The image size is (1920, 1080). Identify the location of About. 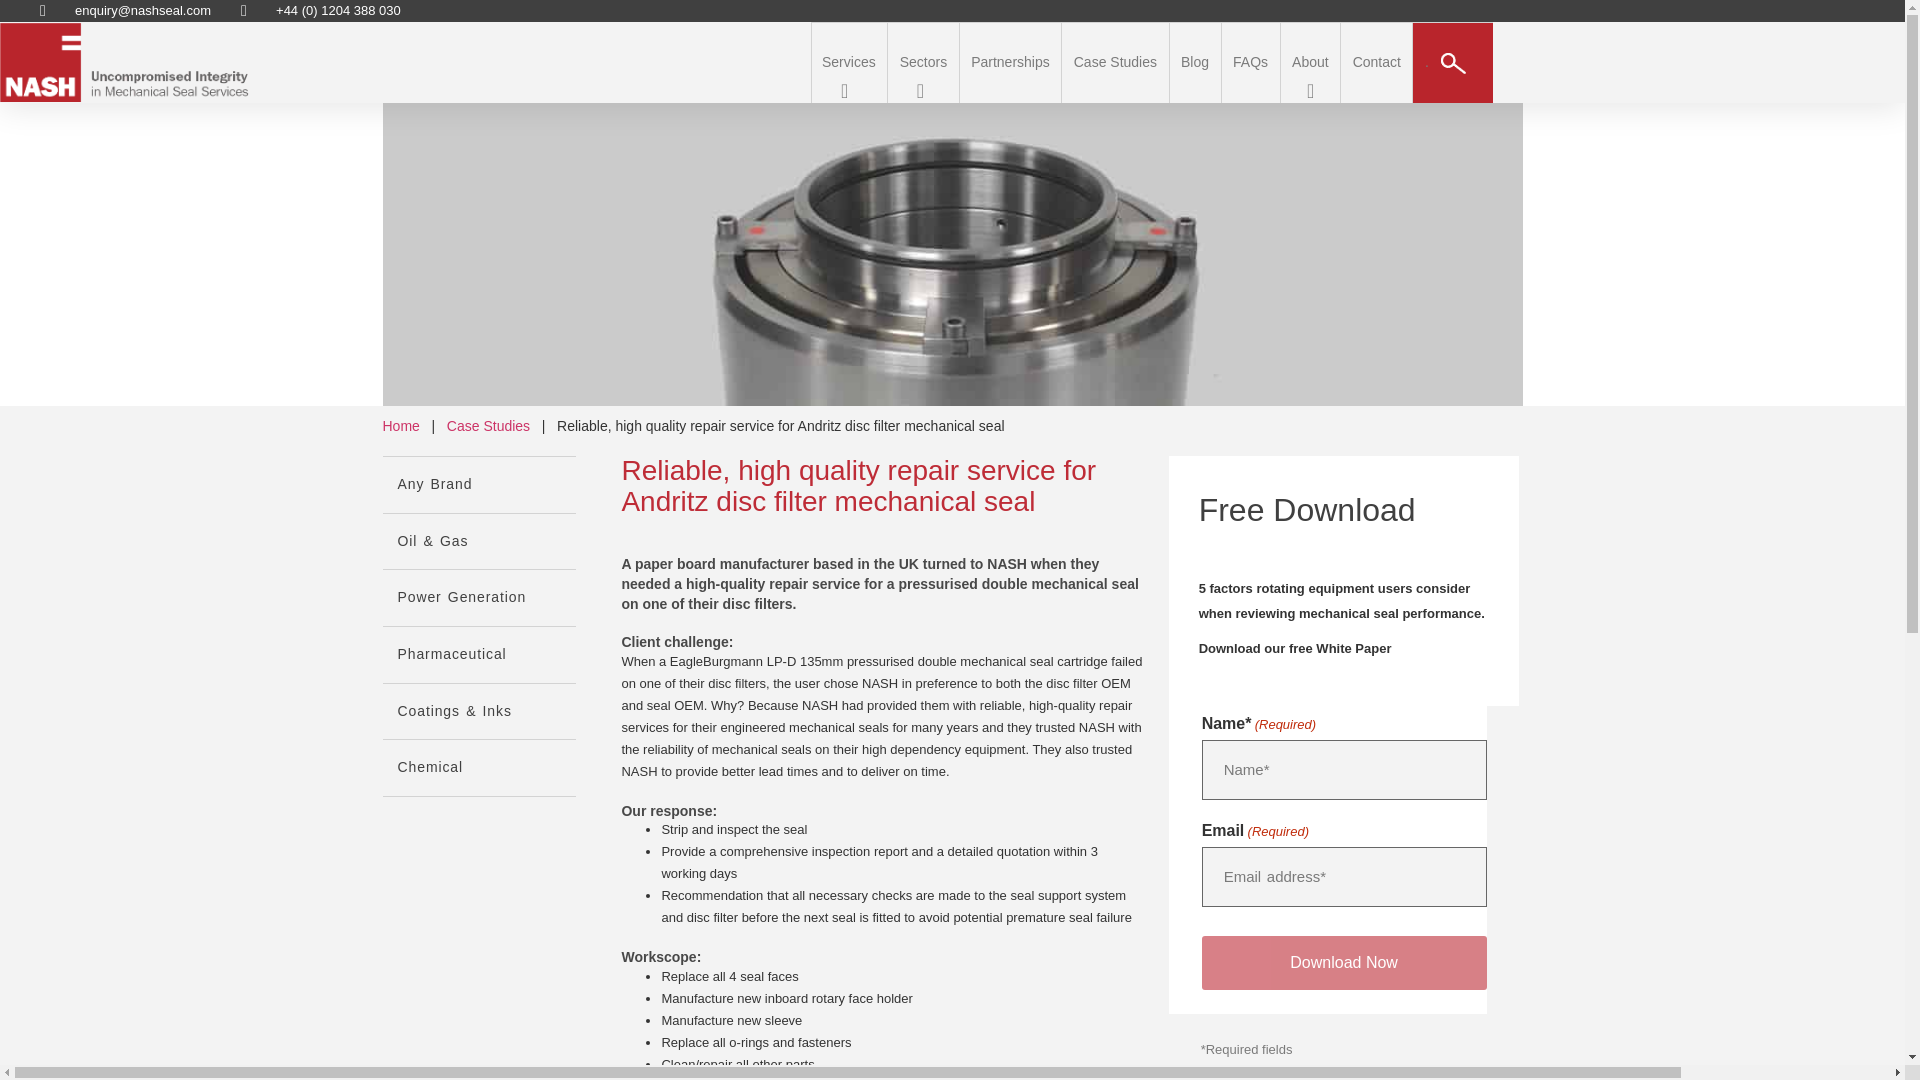
(1310, 62).